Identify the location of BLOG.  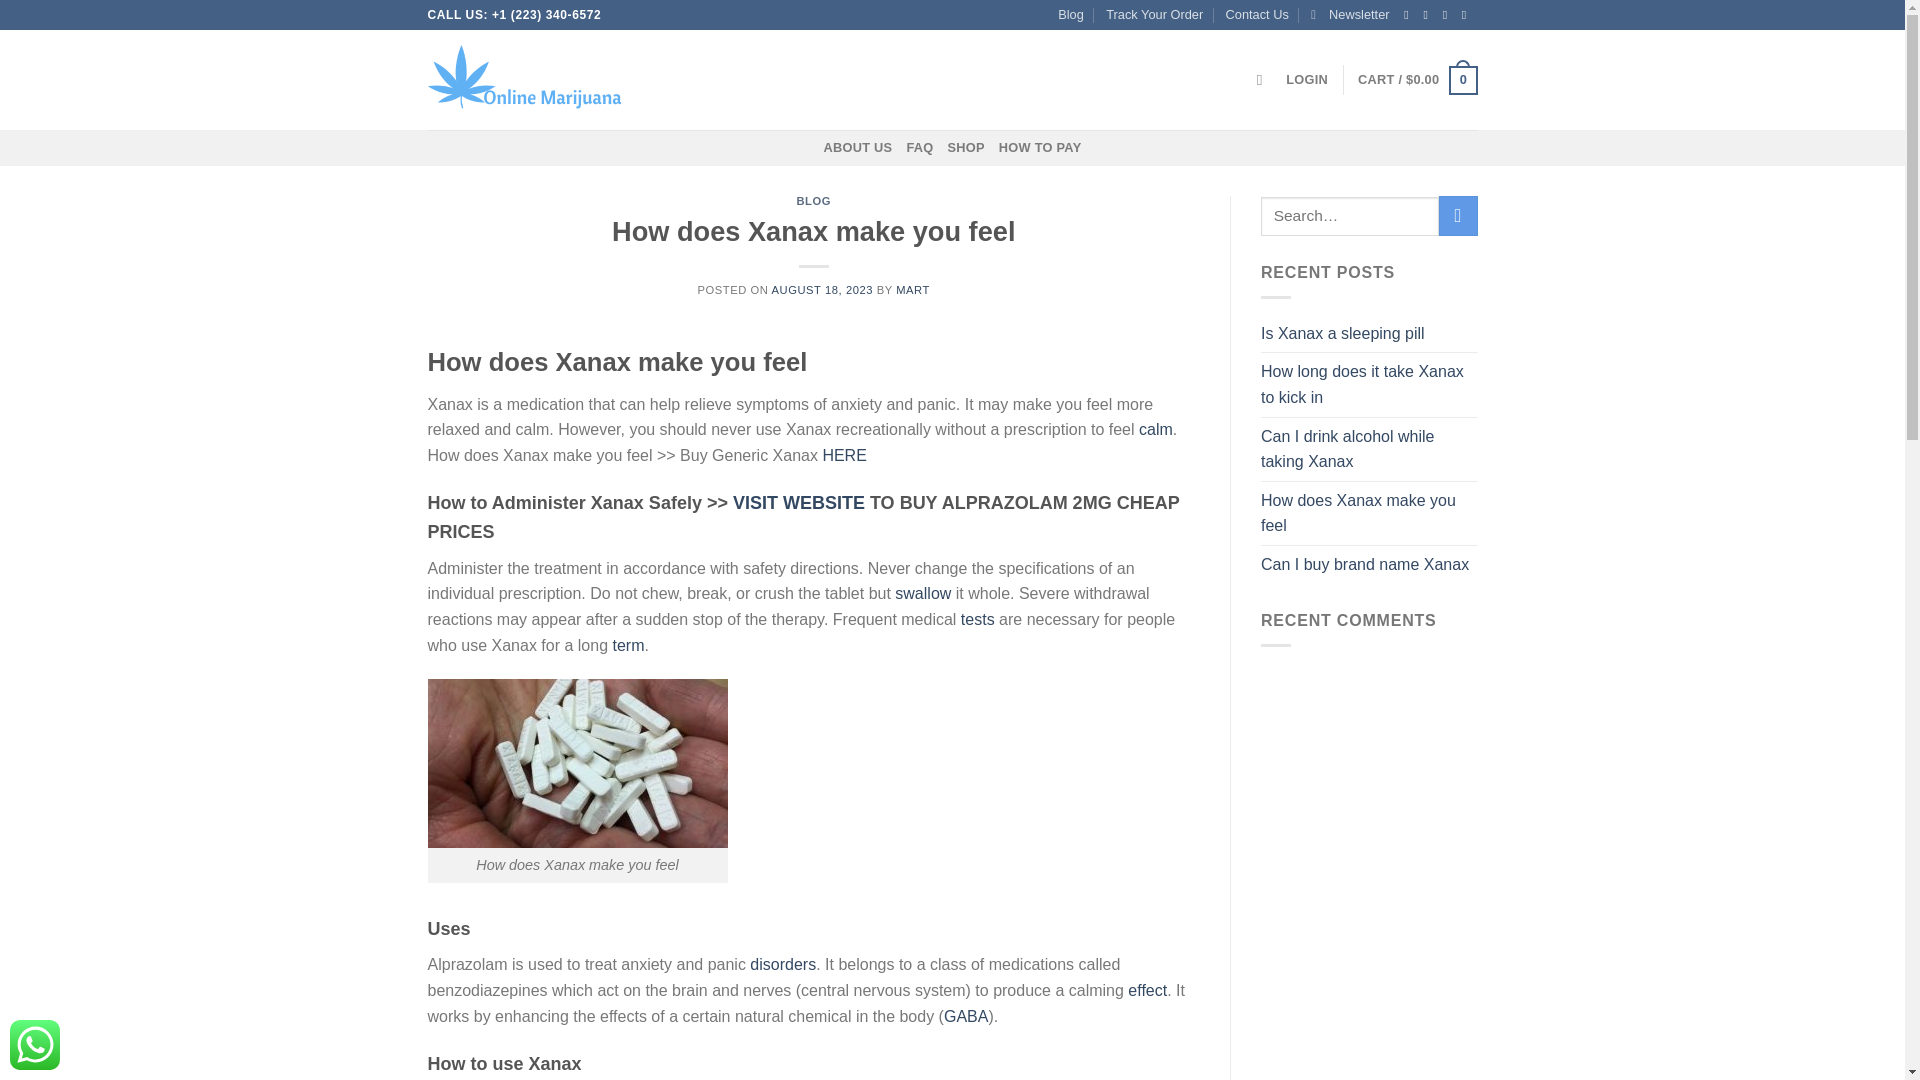
(814, 201).